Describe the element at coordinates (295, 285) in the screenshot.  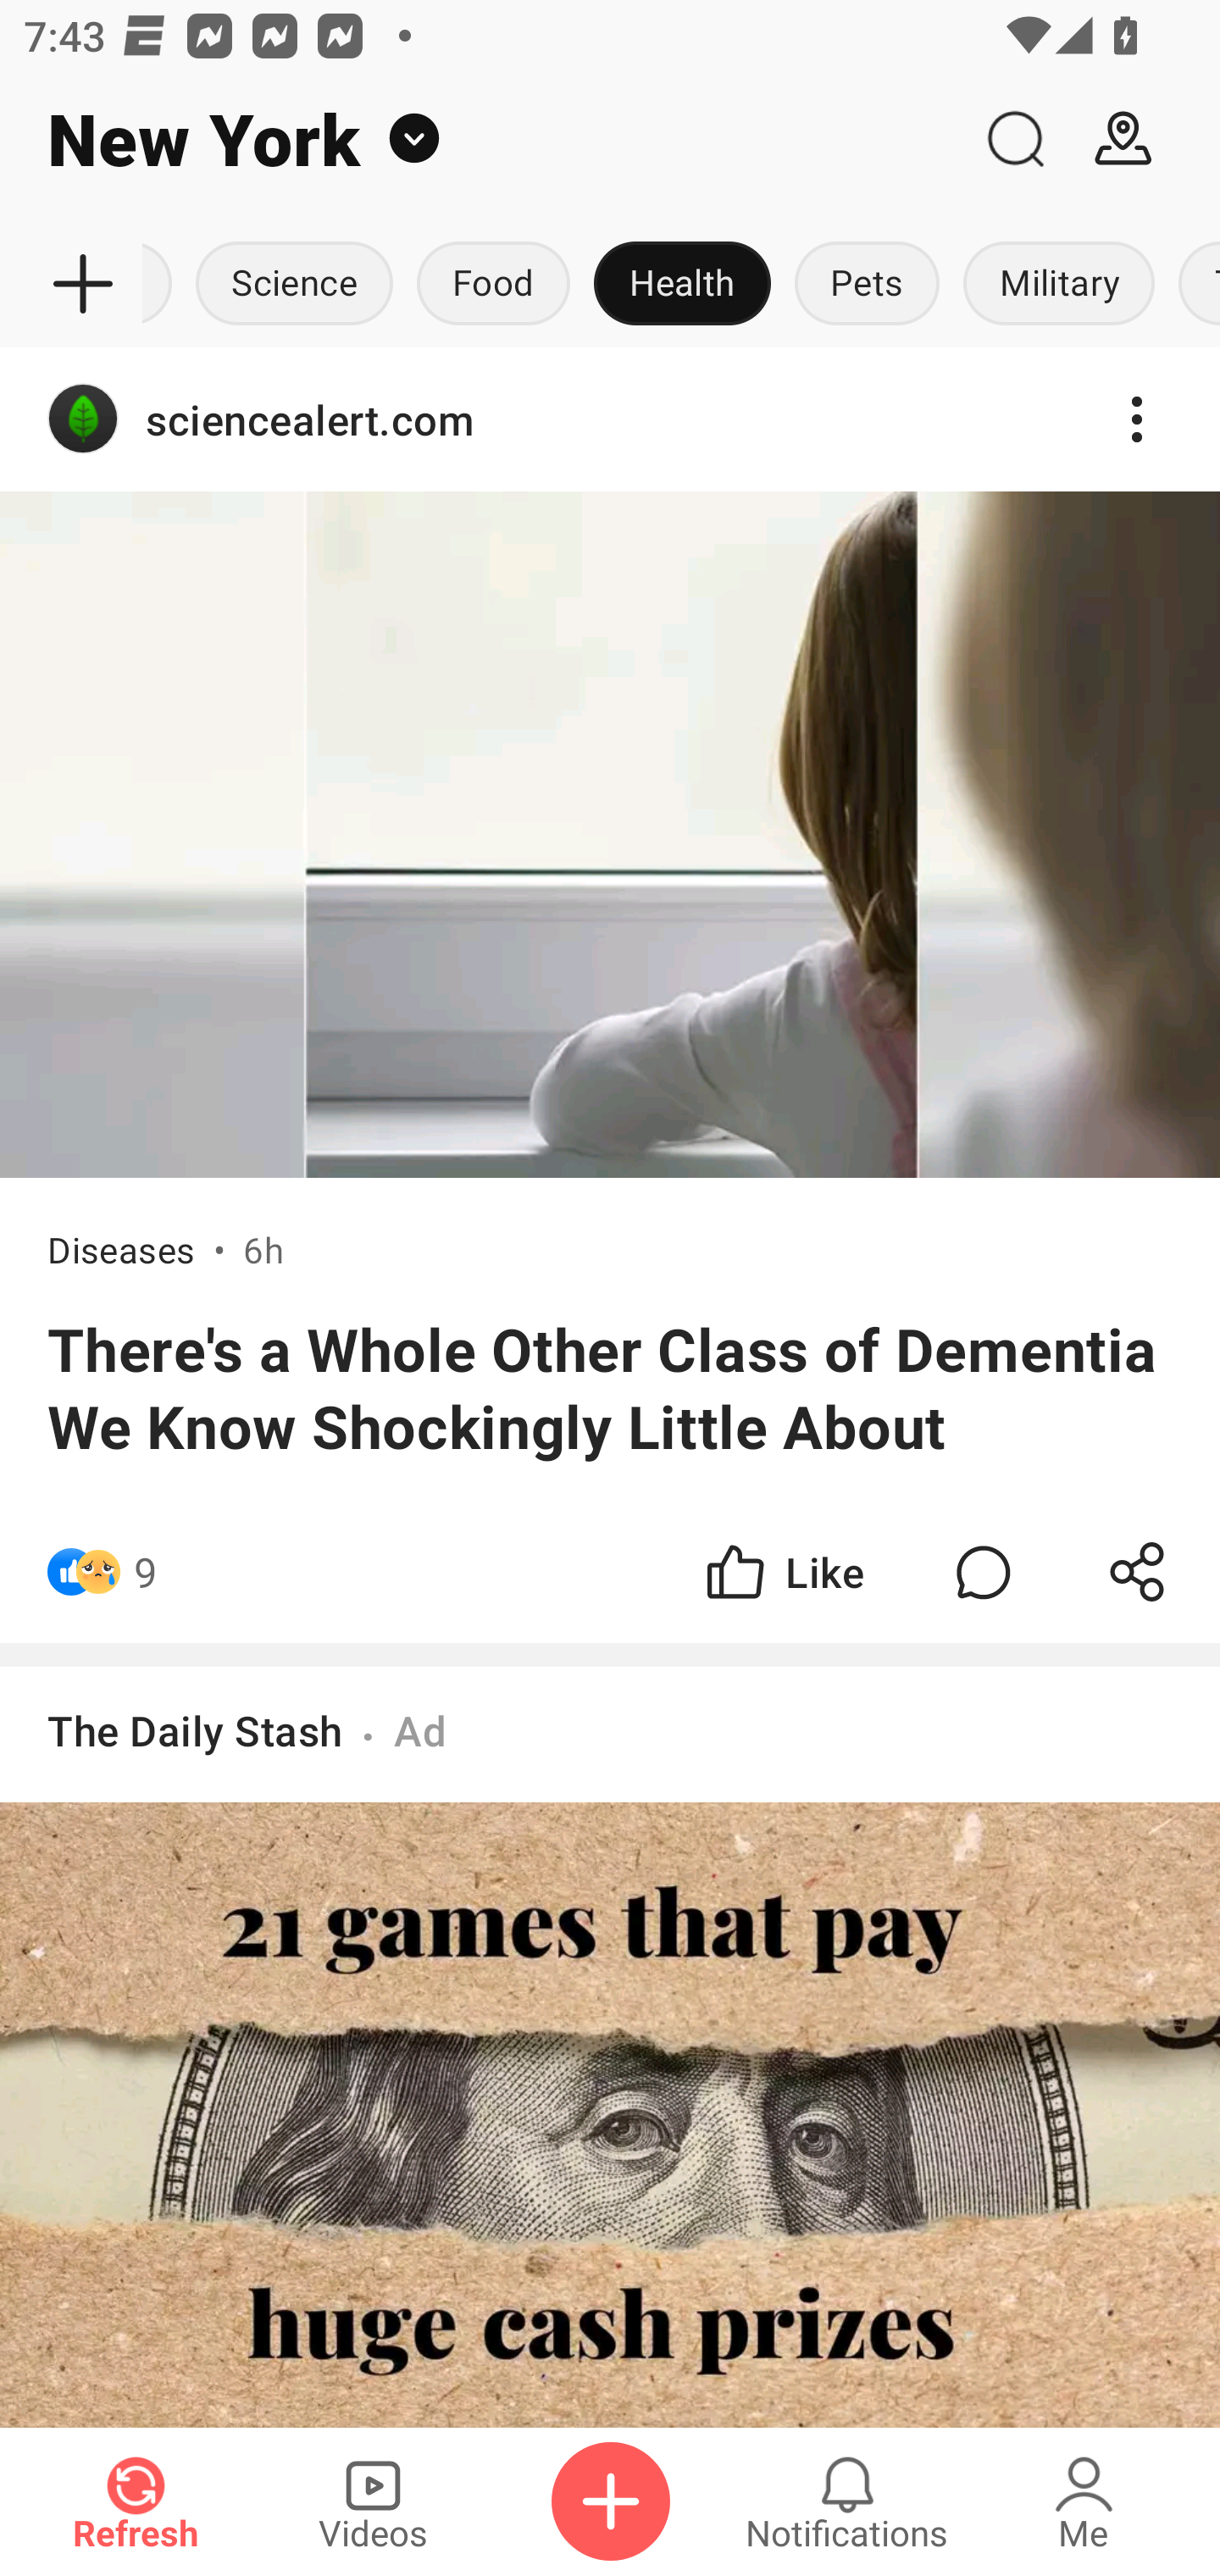
I see `Science` at that location.